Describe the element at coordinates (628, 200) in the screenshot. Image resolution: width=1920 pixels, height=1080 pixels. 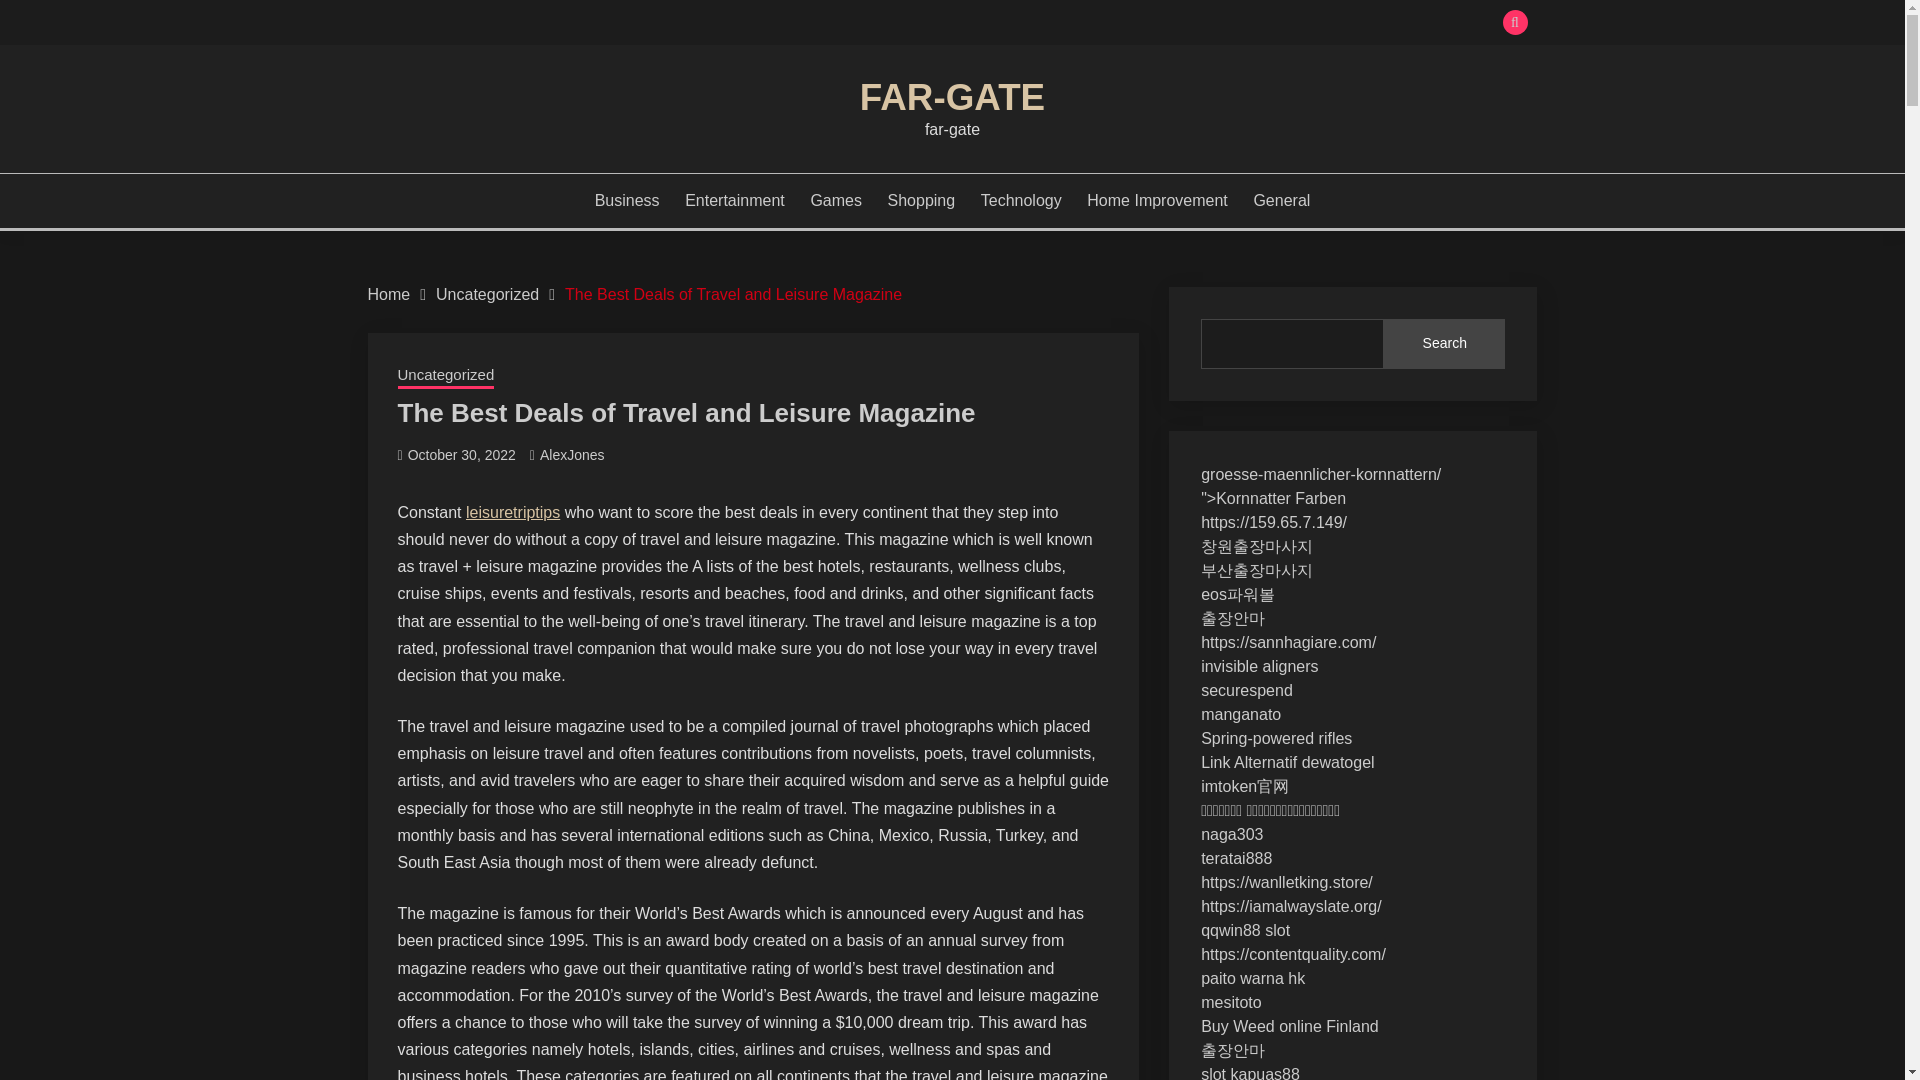
I see `Business` at that location.